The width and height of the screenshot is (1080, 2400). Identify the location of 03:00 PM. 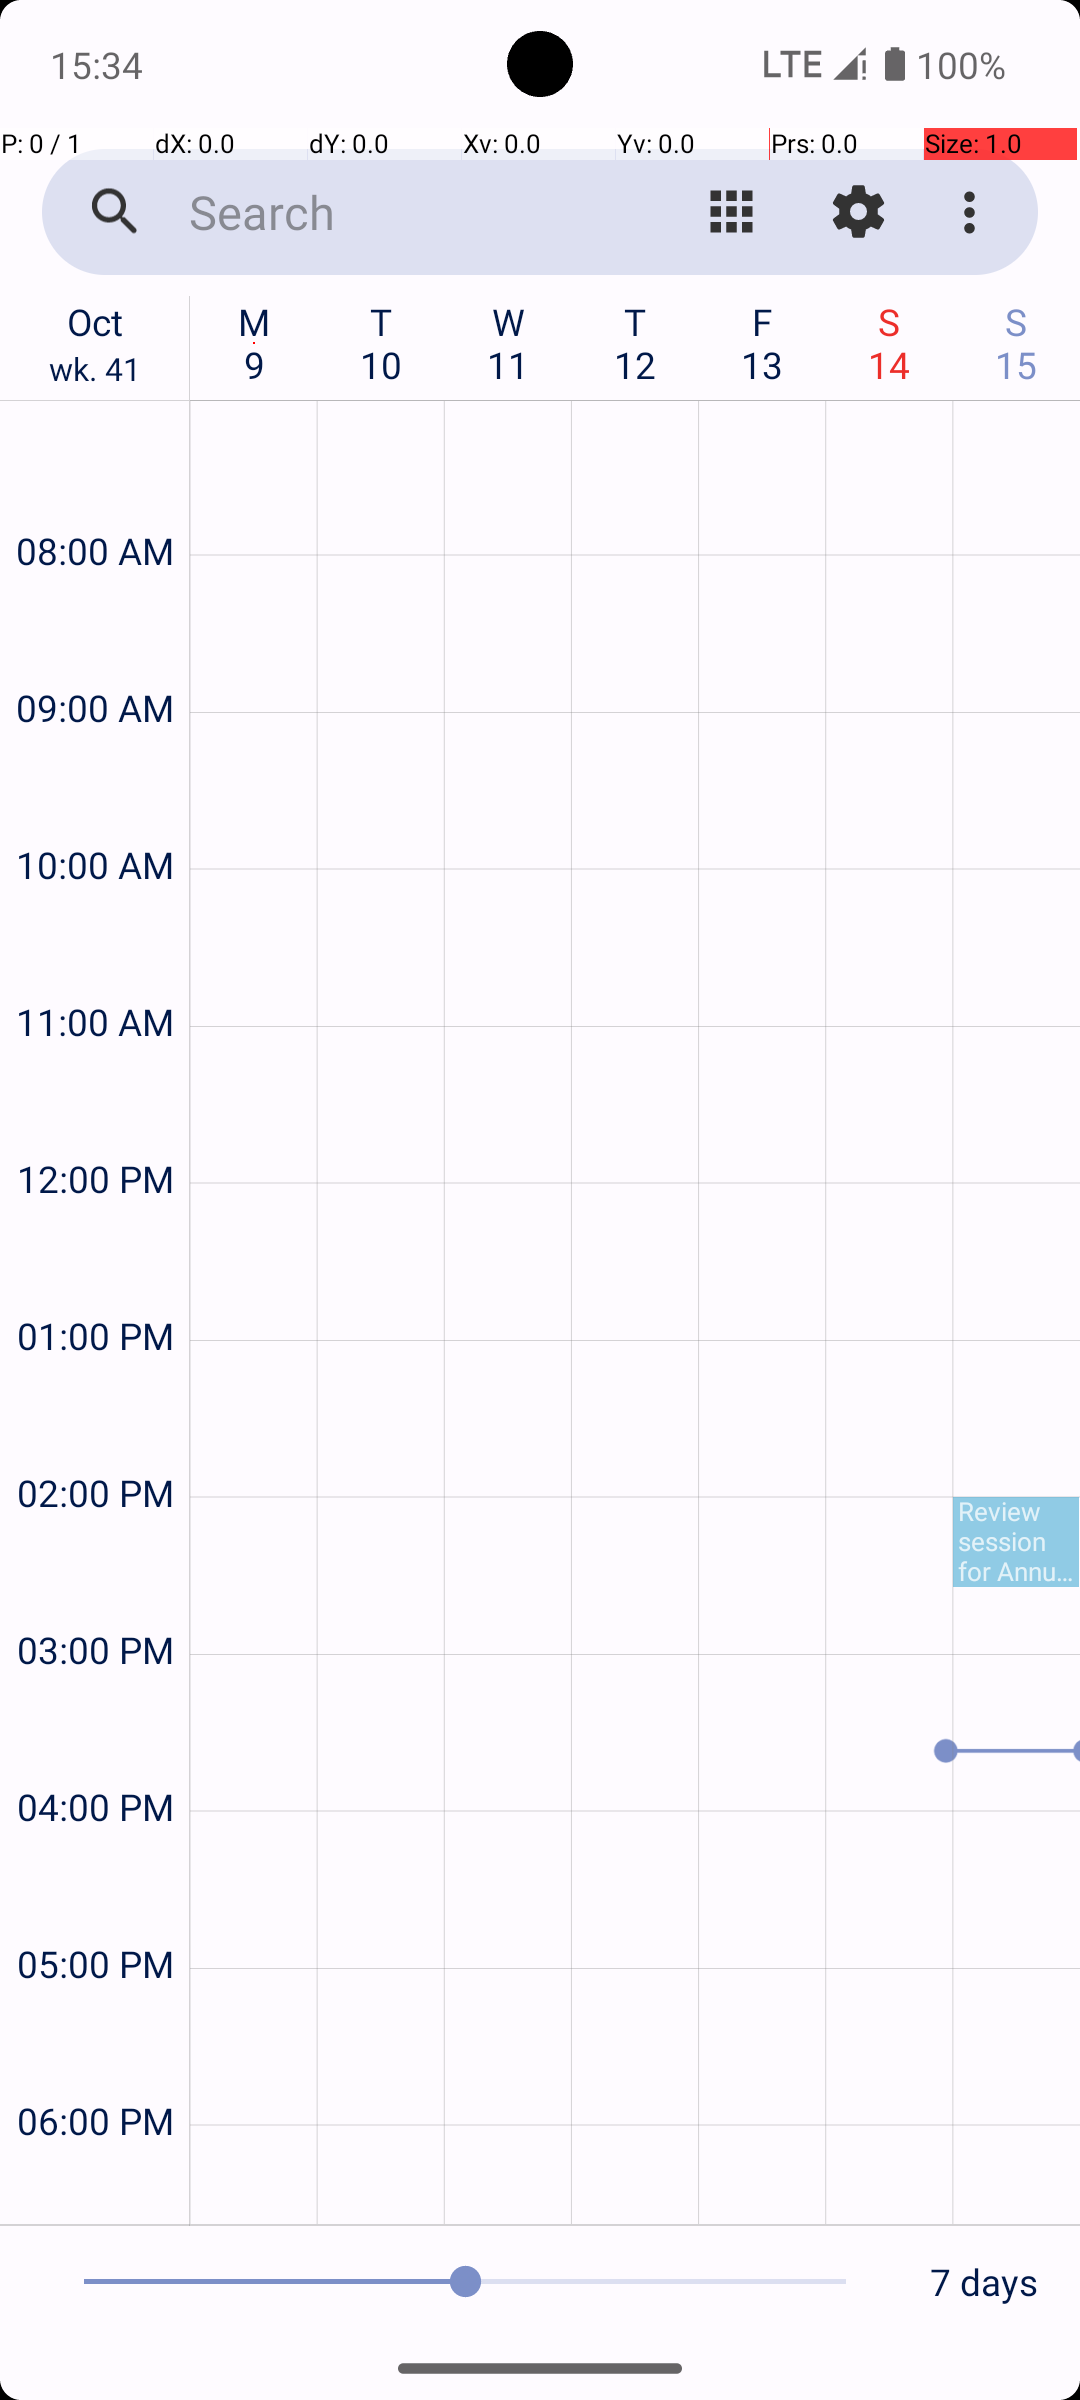
(95, 1596).